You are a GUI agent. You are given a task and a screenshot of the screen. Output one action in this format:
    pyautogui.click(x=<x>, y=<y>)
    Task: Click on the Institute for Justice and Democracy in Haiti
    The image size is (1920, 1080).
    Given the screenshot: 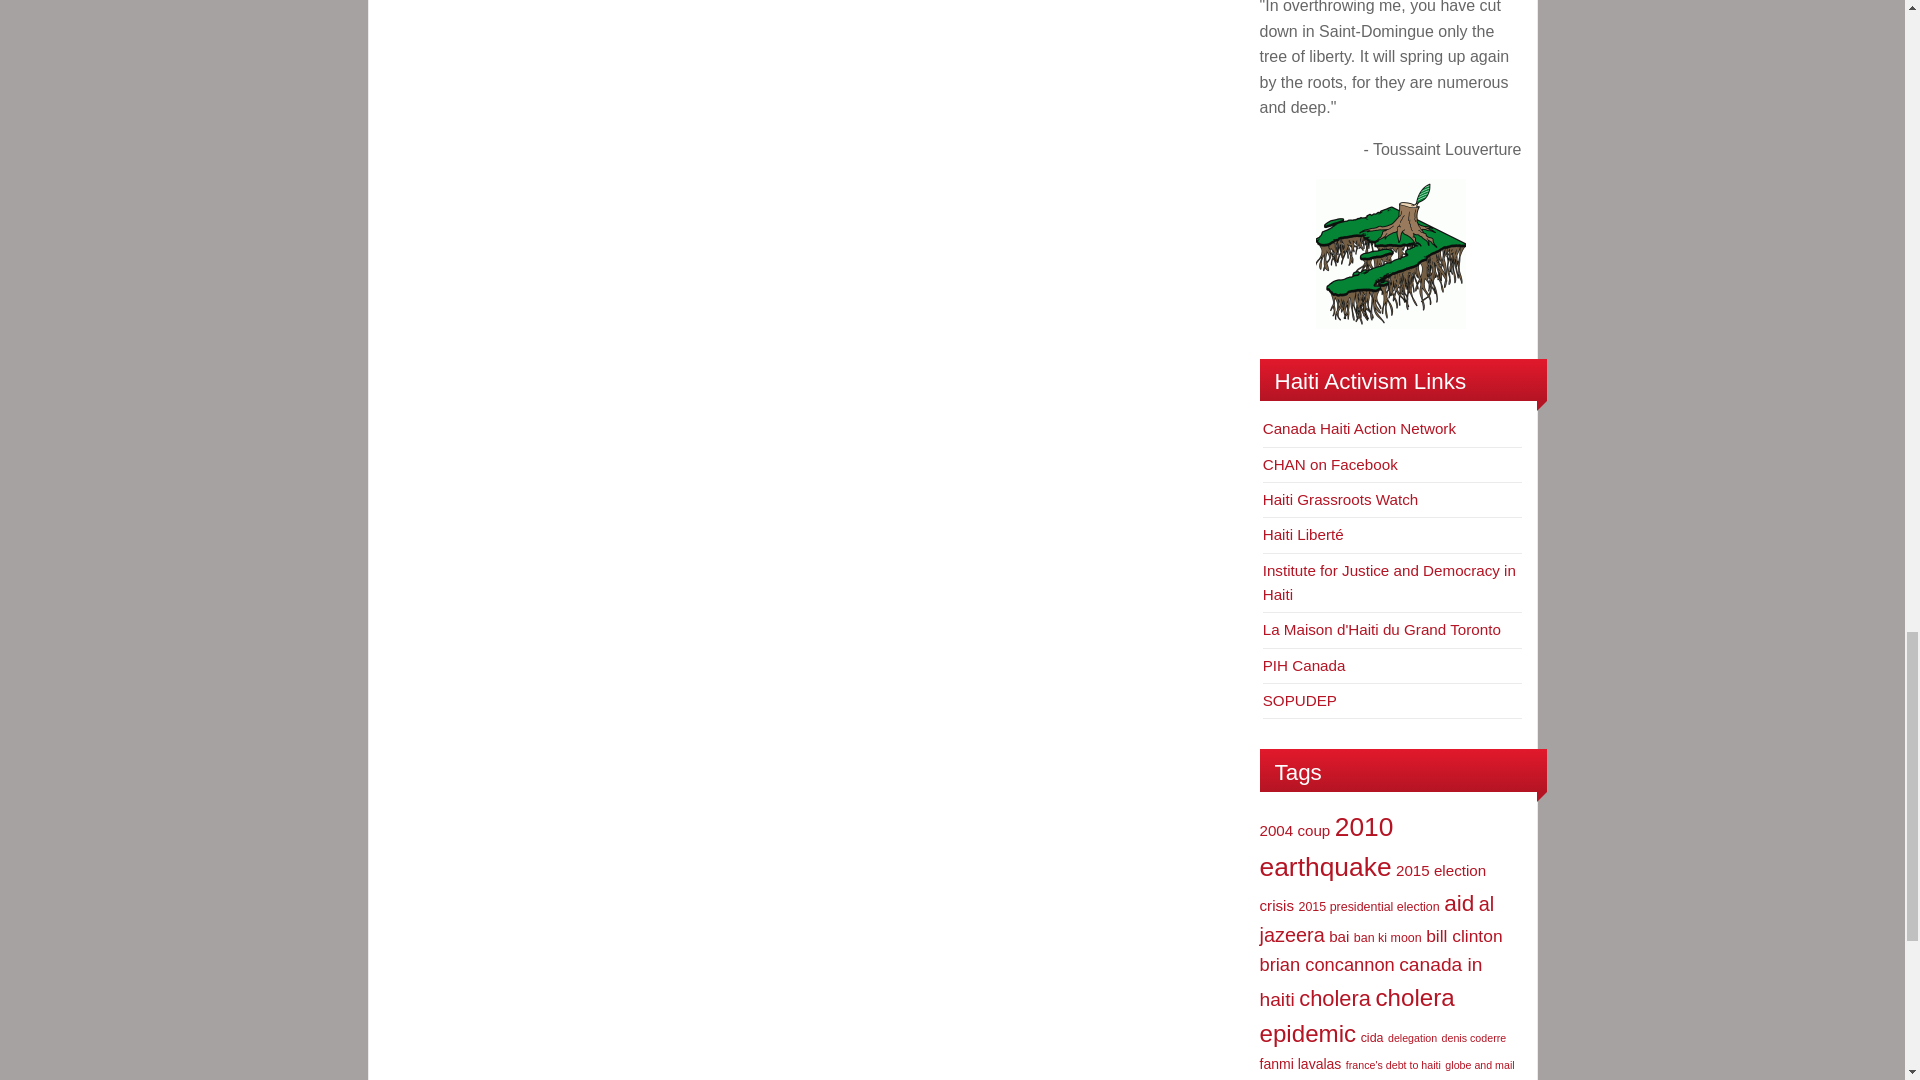 What is the action you would take?
    pyautogui.click(x=1390, y=582)
    